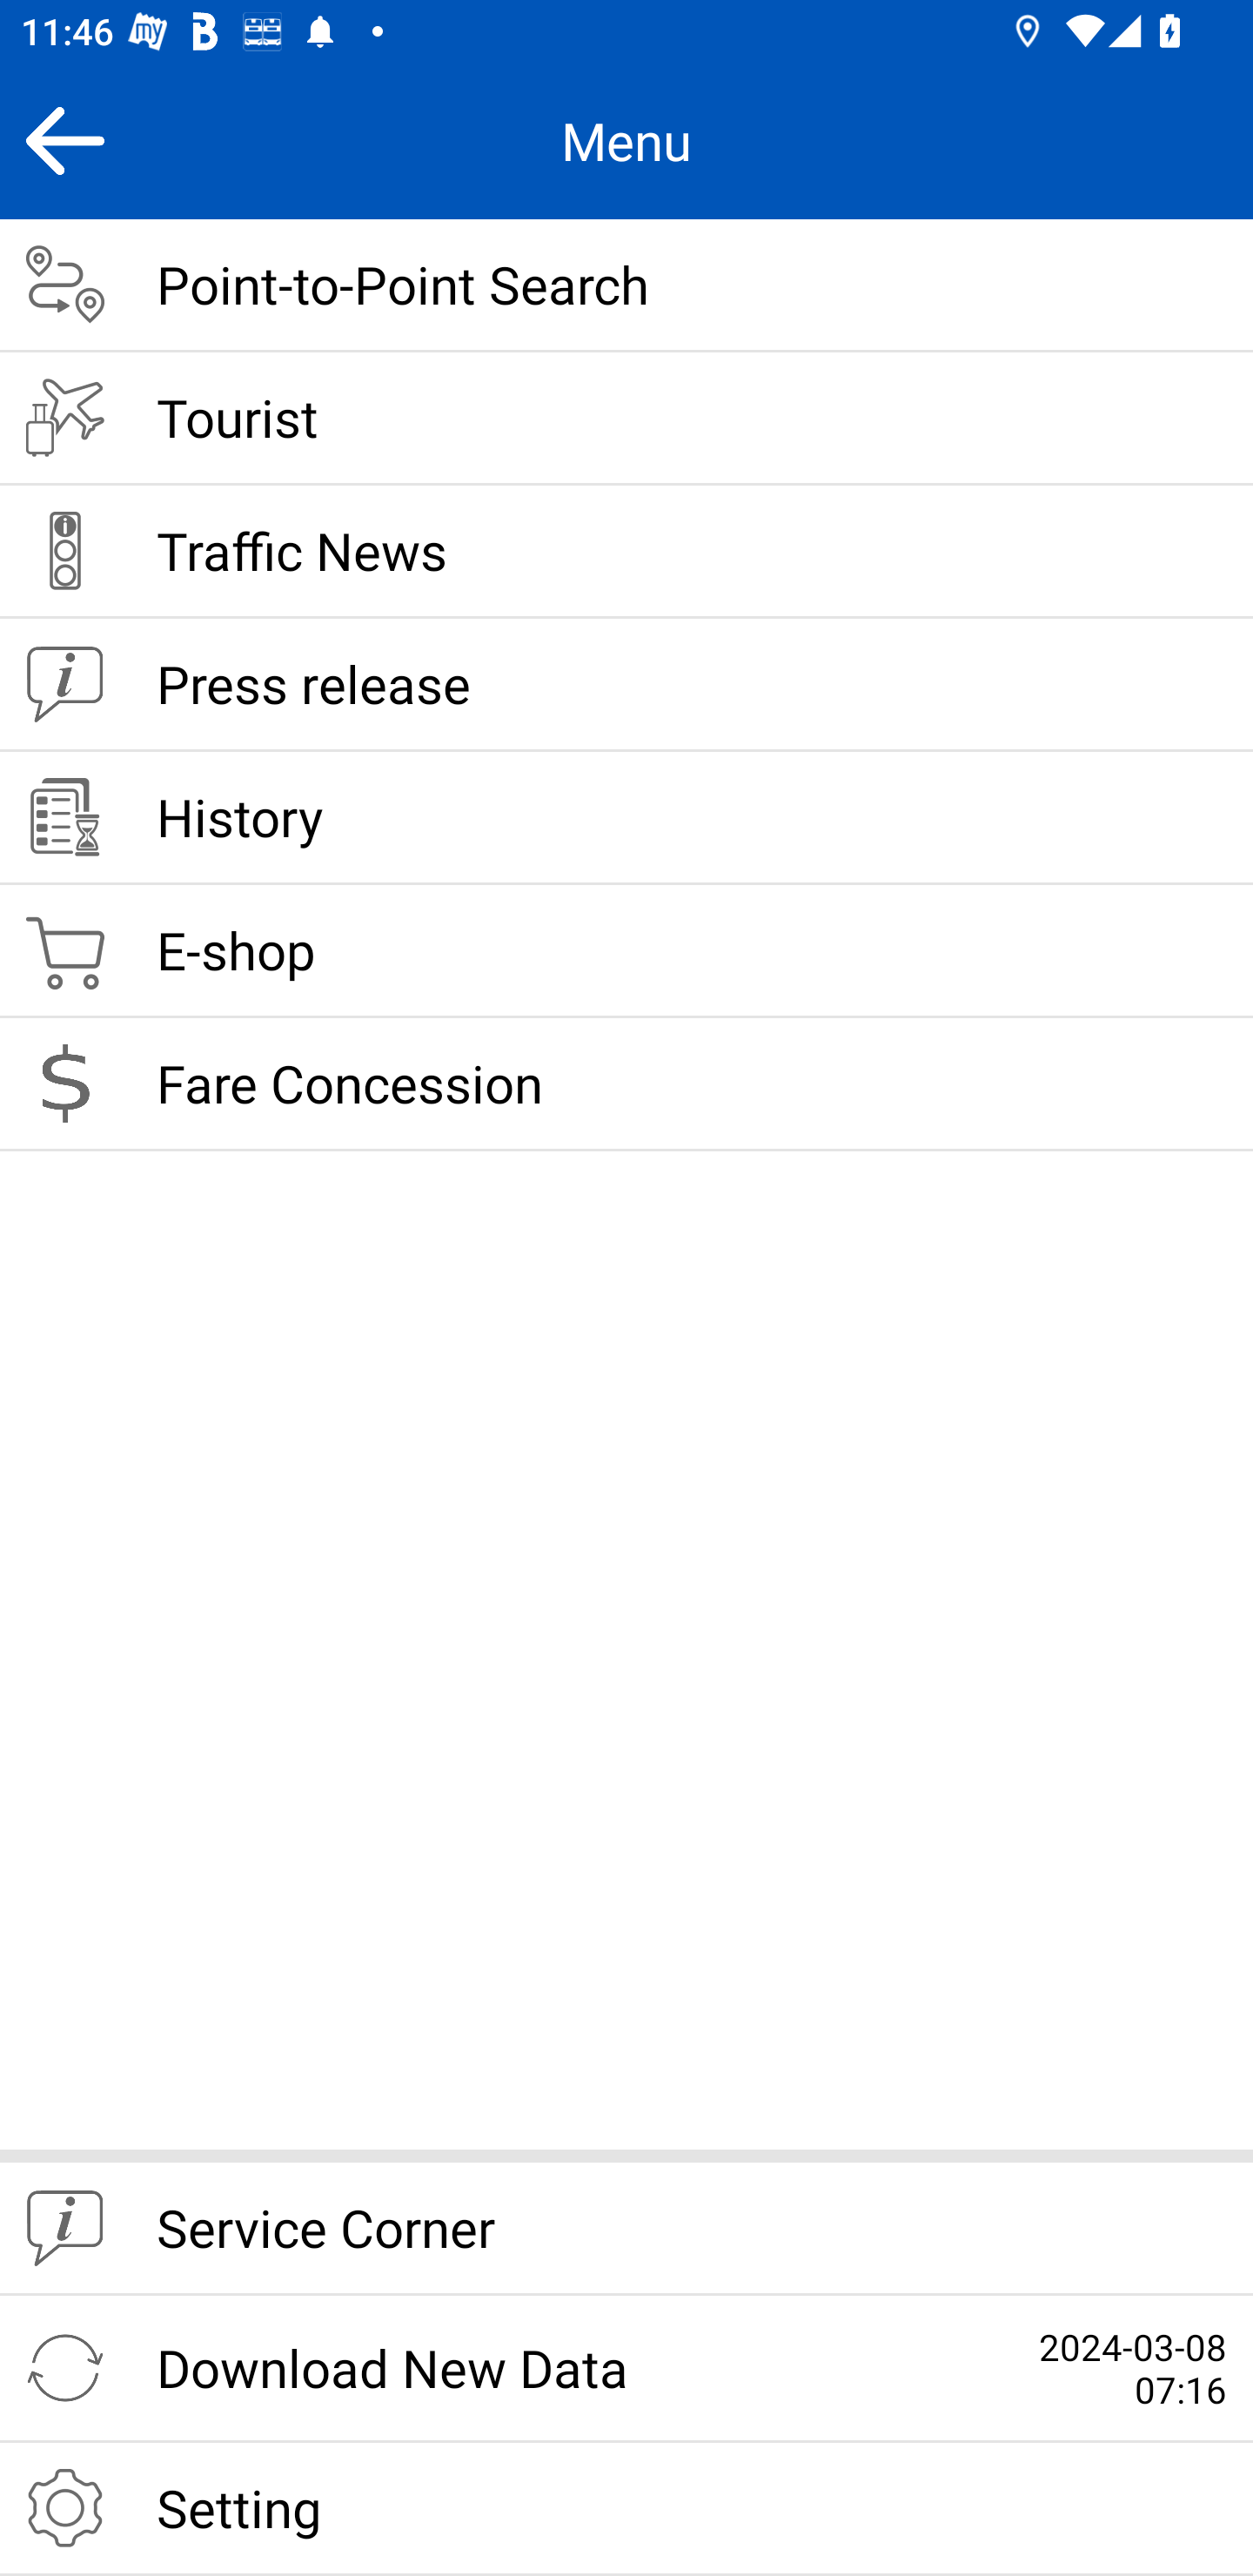 This screenshot has height=2576, width=1253. I want to click on History, so click(626, 819).